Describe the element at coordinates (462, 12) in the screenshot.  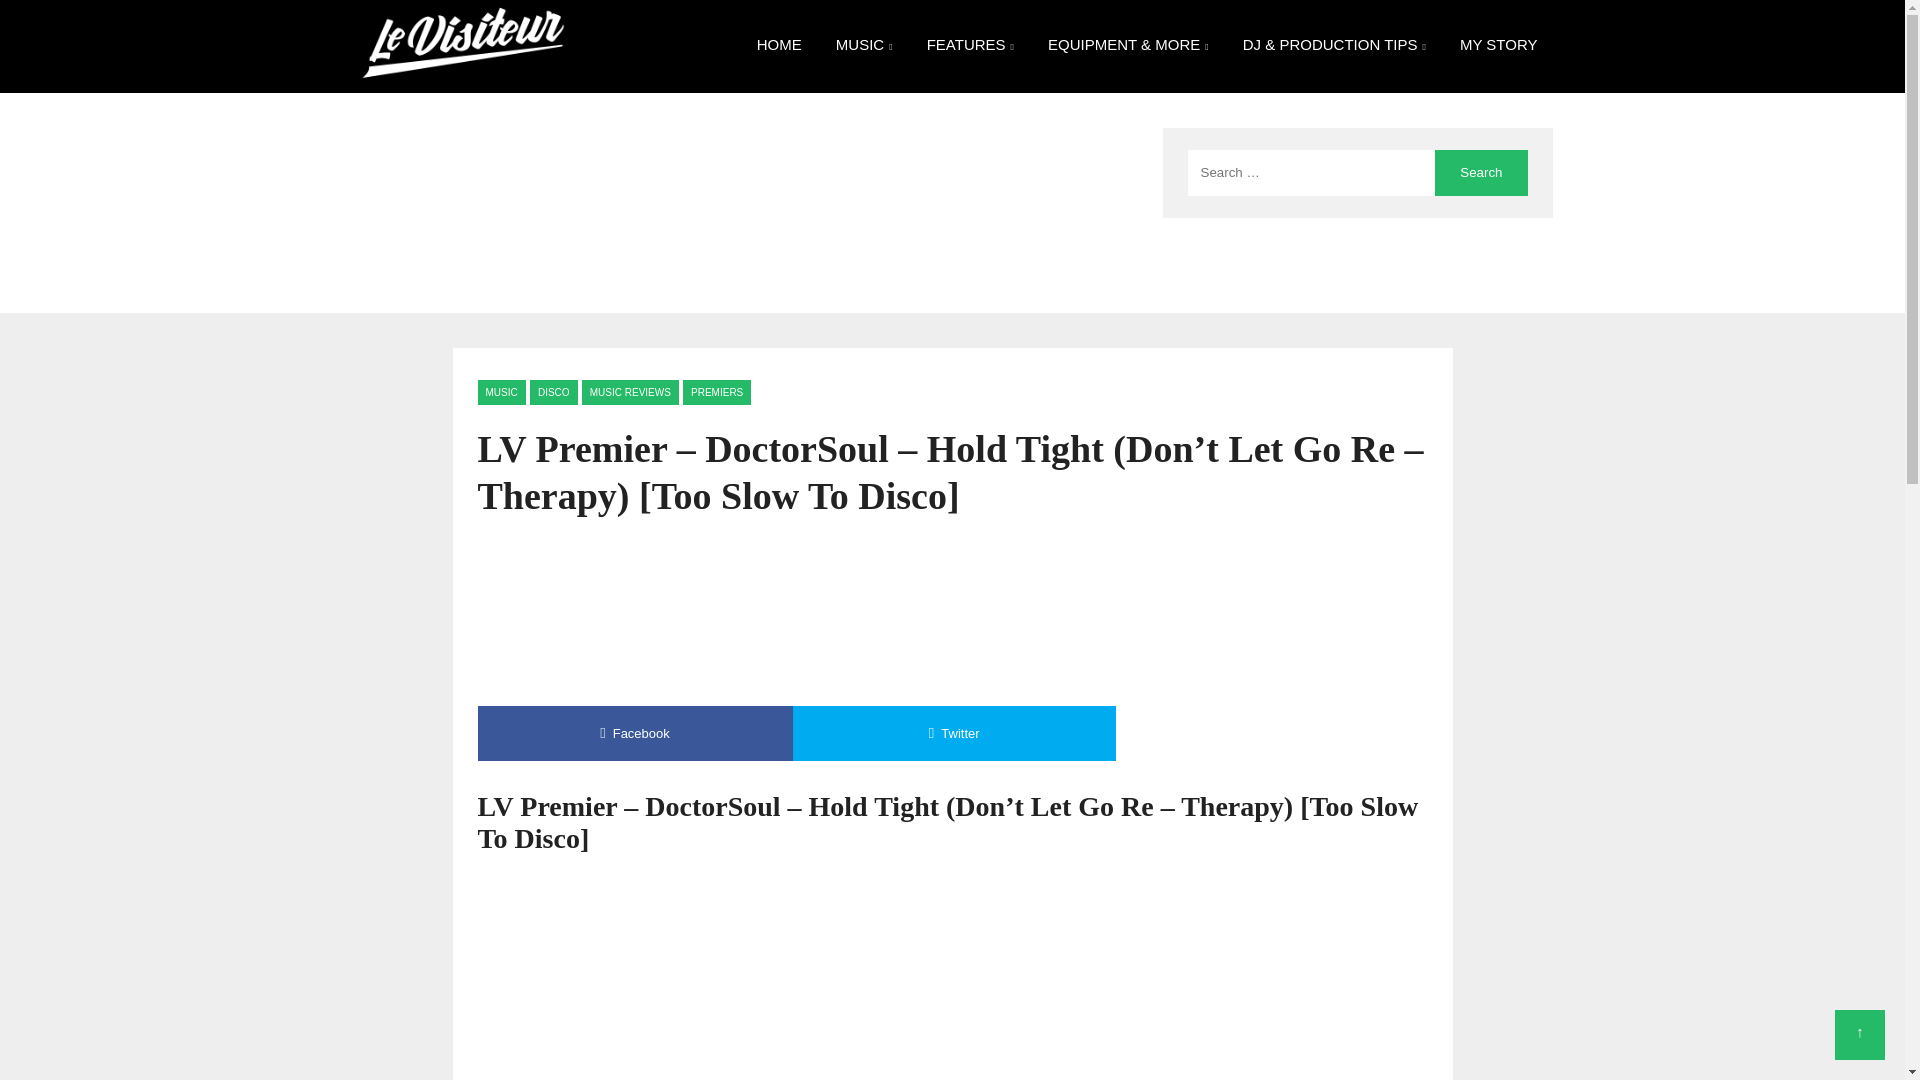
I see `Le Visiteur Online` at that location.